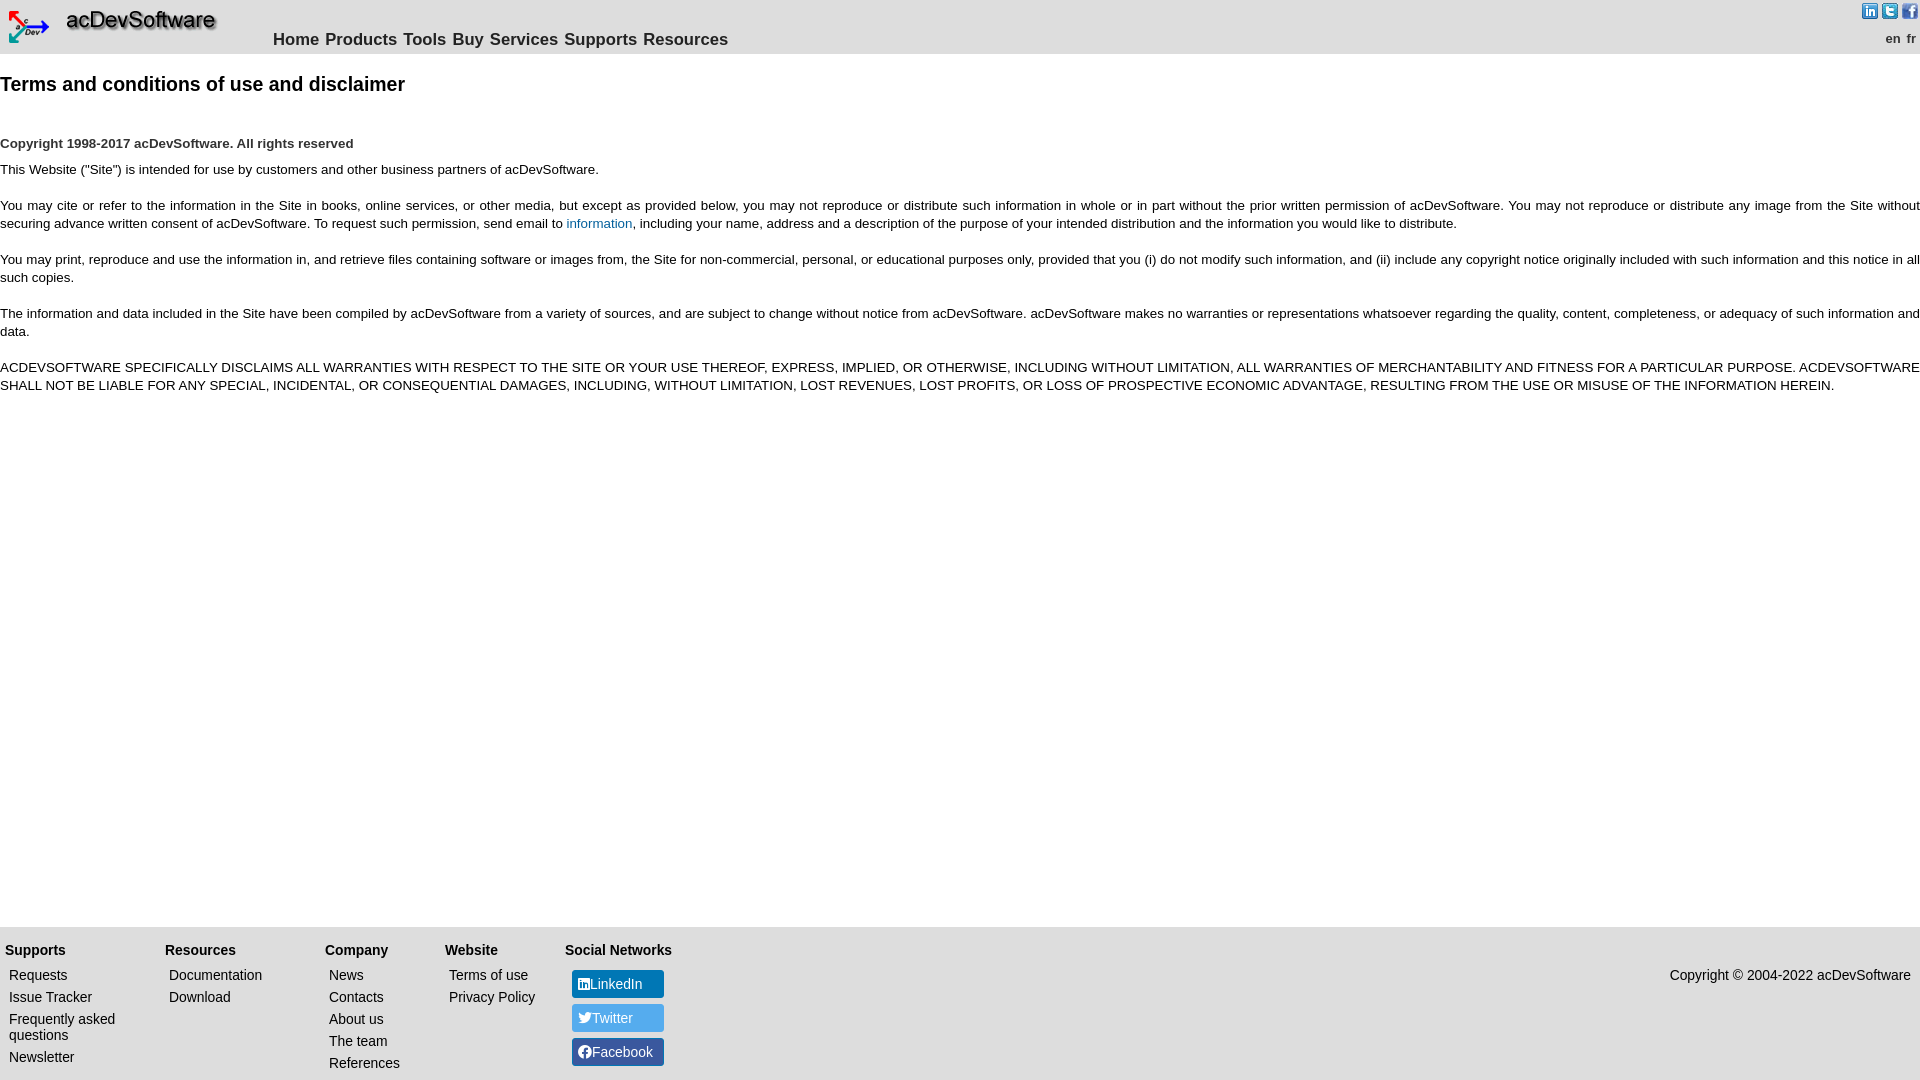 This screenshot has width=1920, height=1080. Describe the element at coordinates (1912, 38) in the screenshot. I see `fr` at that location.